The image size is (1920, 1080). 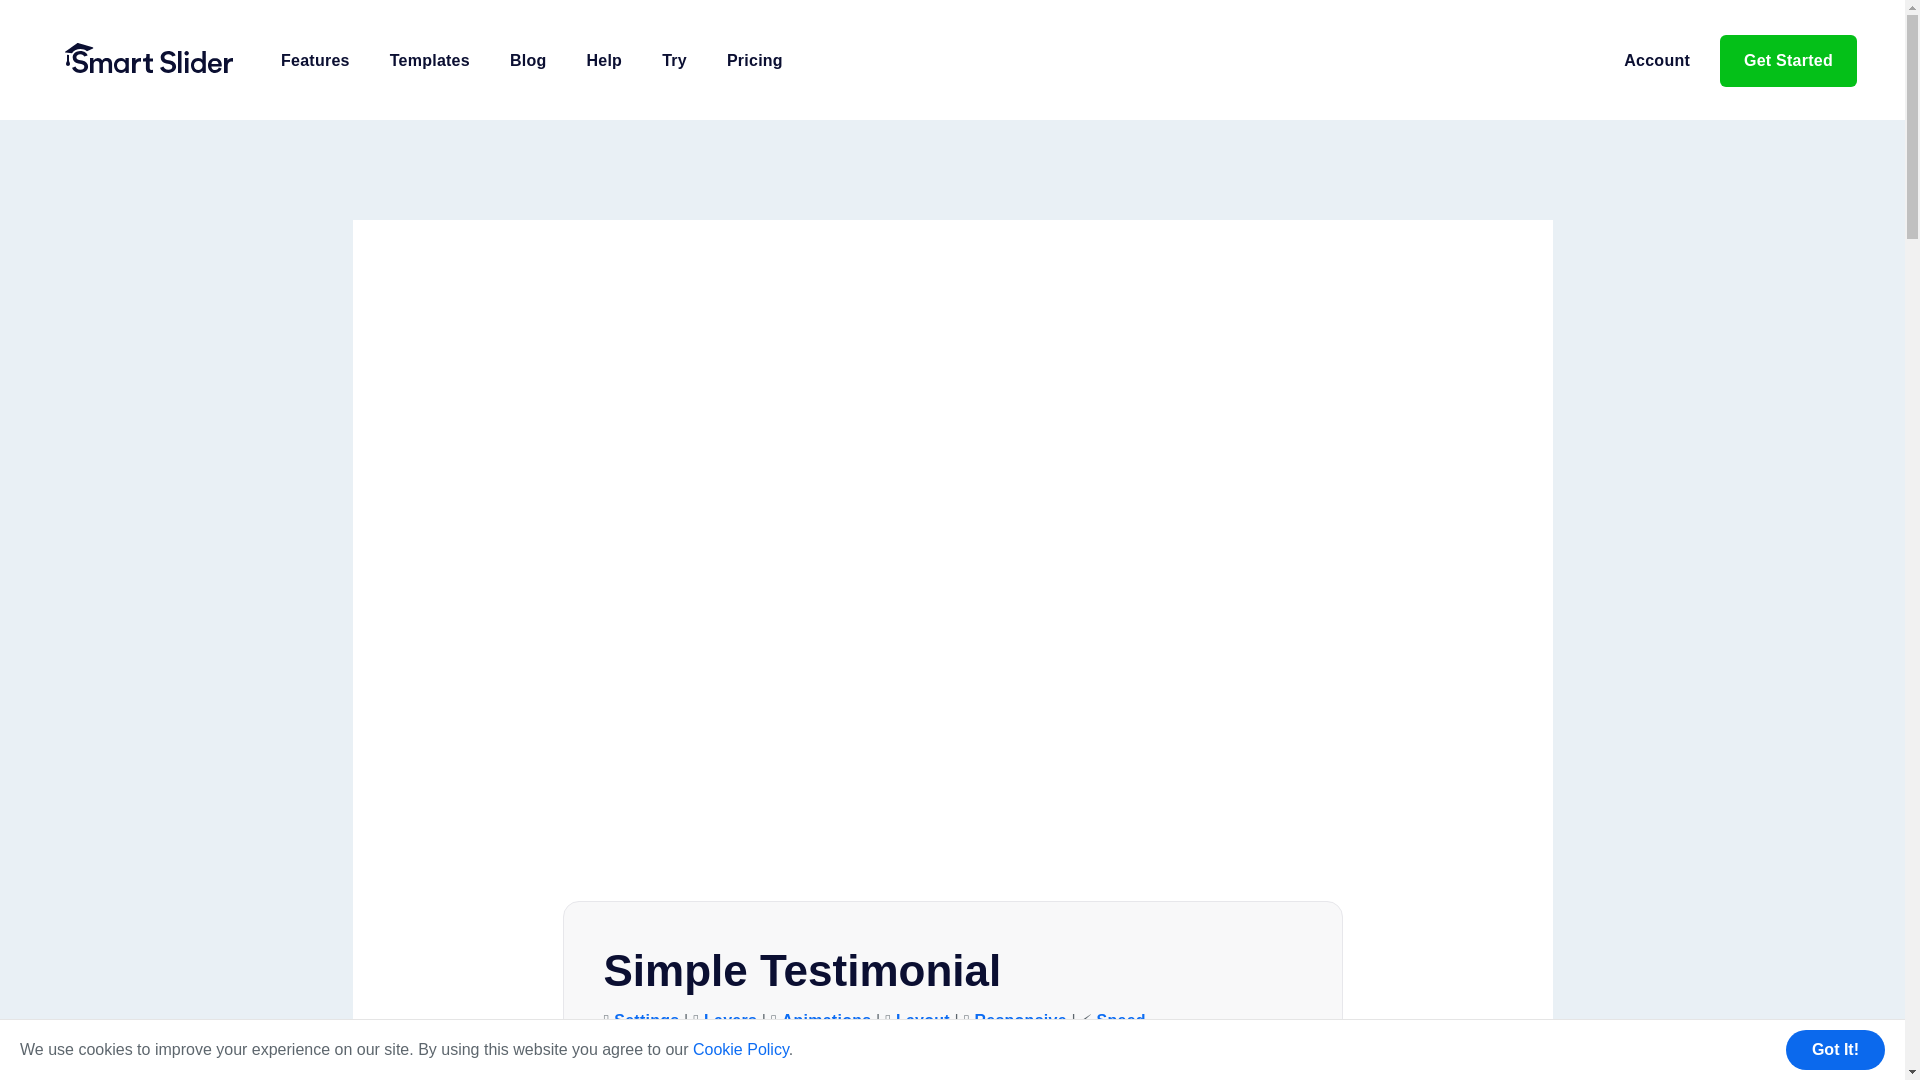 I want to click on Pricing, so click(x=754, y=60).